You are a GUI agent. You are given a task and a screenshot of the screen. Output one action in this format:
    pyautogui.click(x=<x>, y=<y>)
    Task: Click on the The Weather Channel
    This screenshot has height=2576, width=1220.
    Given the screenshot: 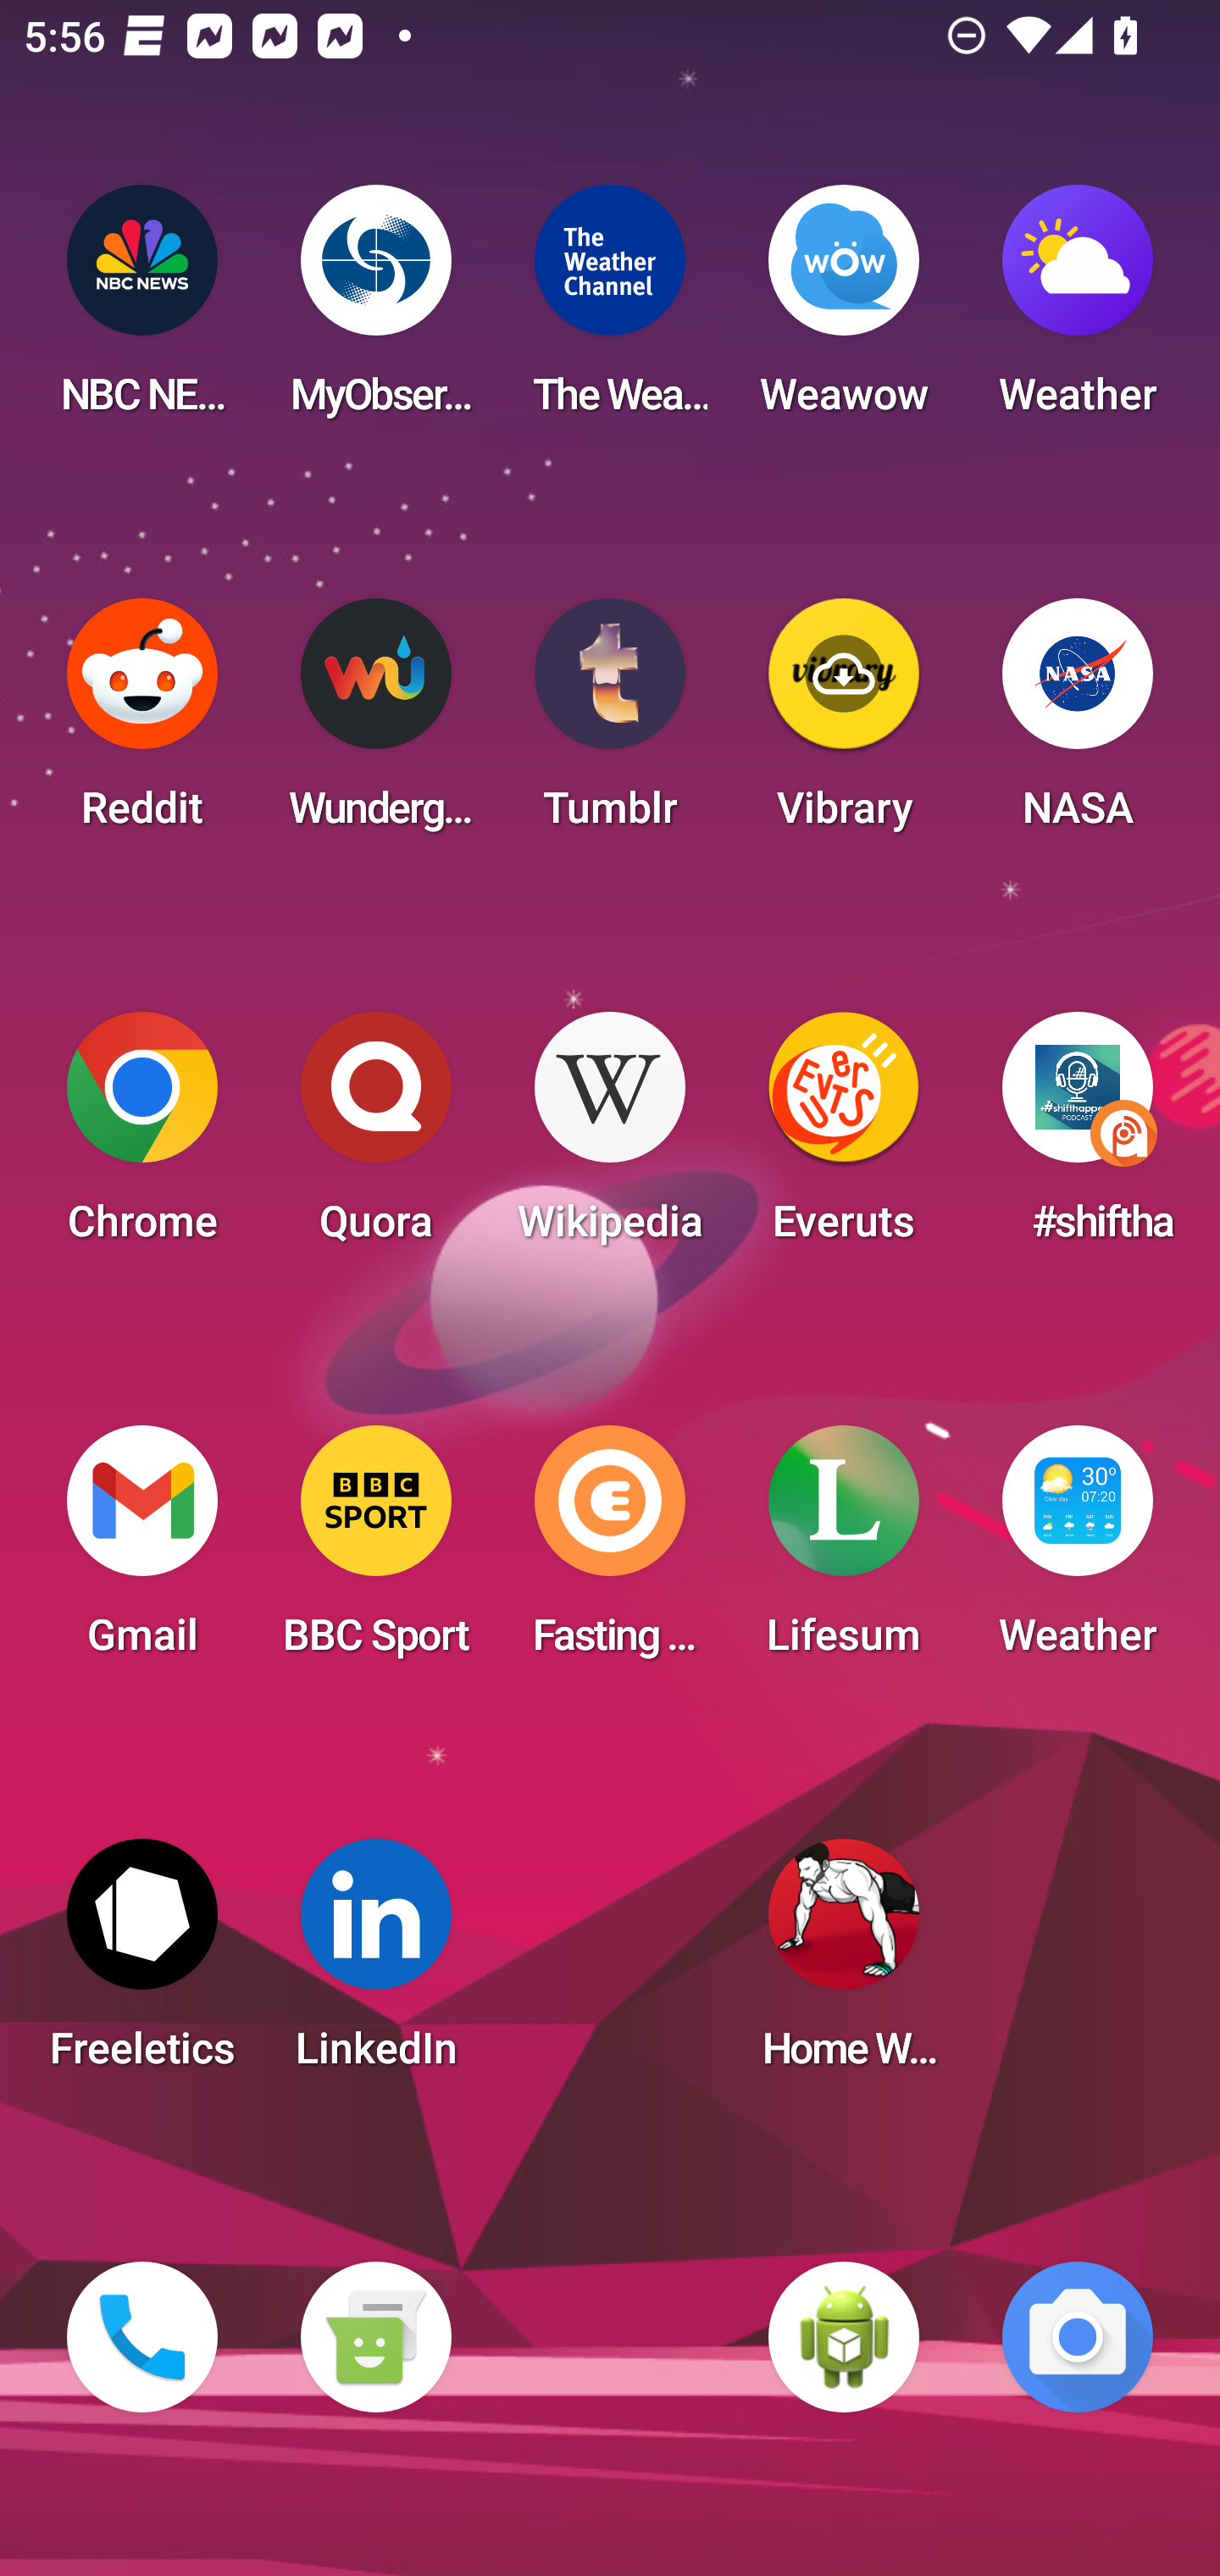 What is the action you would take?
    pyautogui.click(x=610, y=310)
    